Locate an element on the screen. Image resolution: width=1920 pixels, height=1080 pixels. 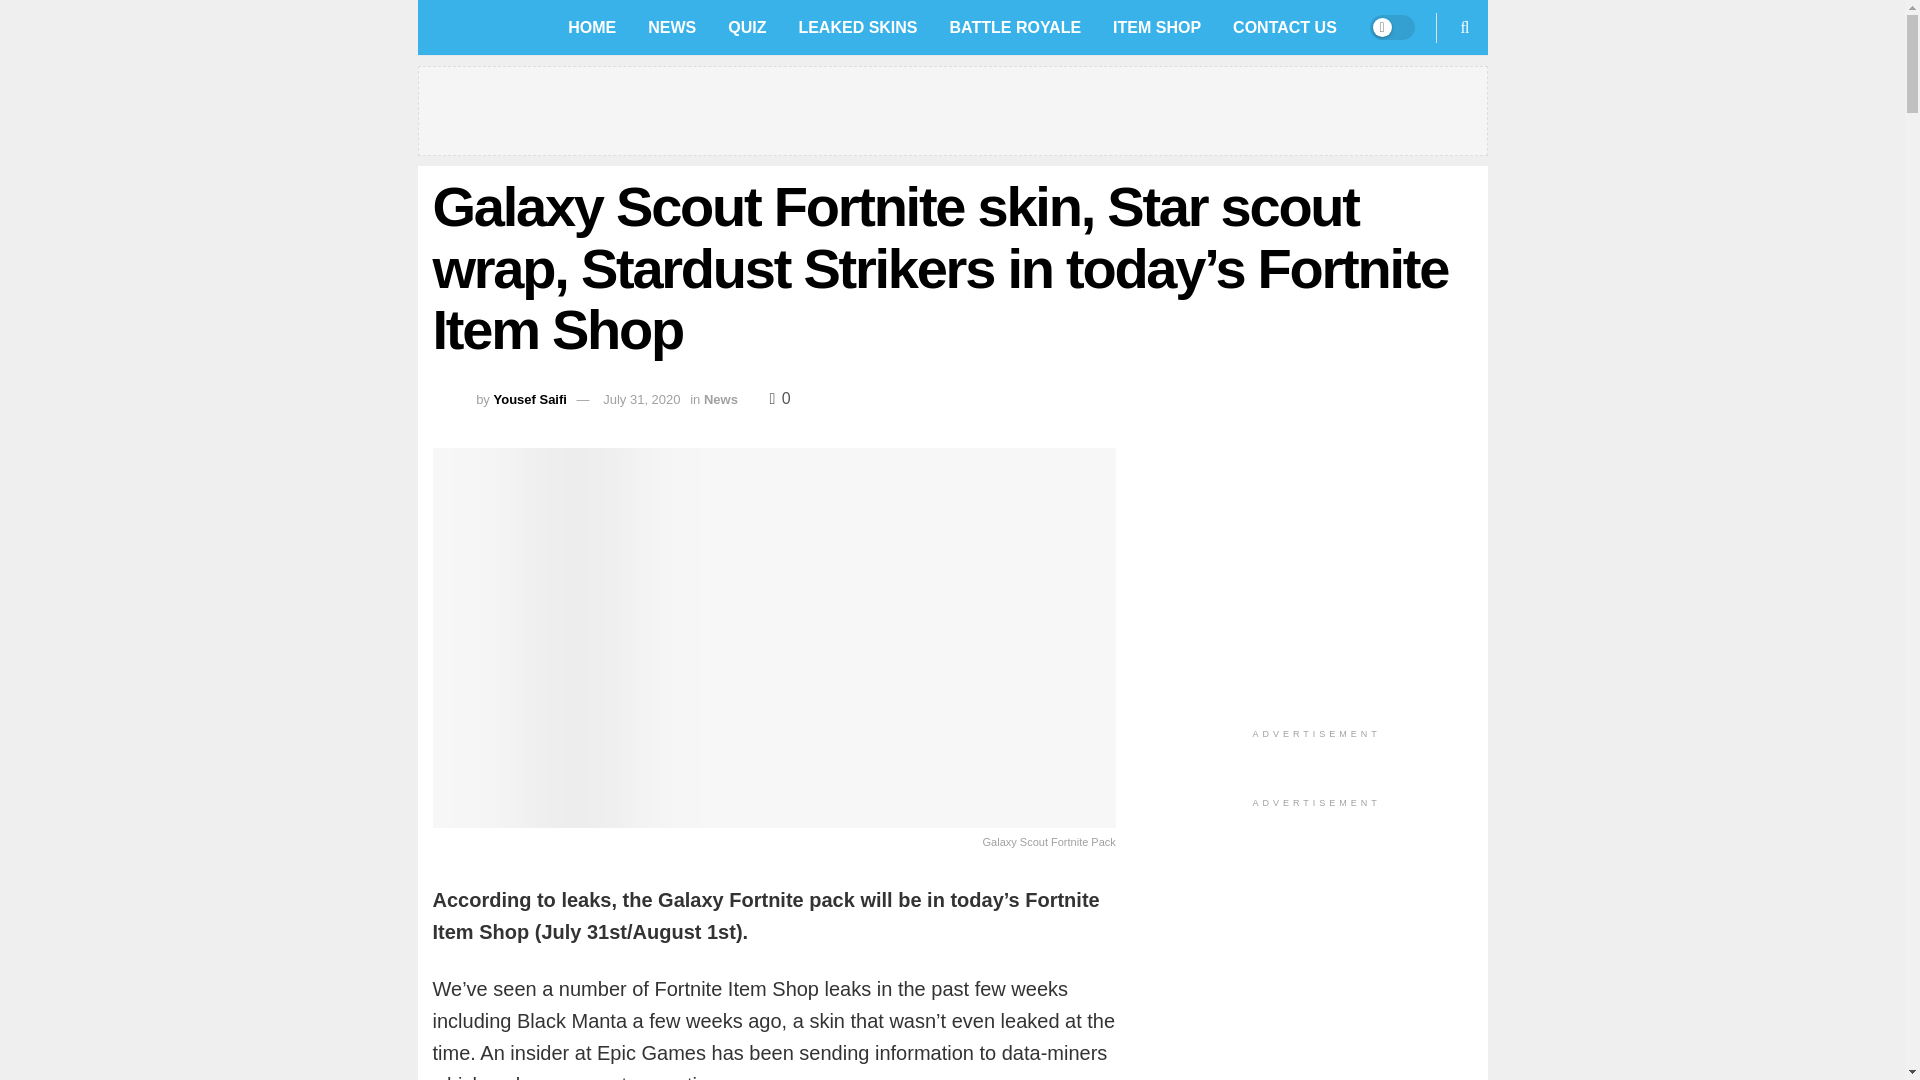
0 is located at coordinates (780, 398).